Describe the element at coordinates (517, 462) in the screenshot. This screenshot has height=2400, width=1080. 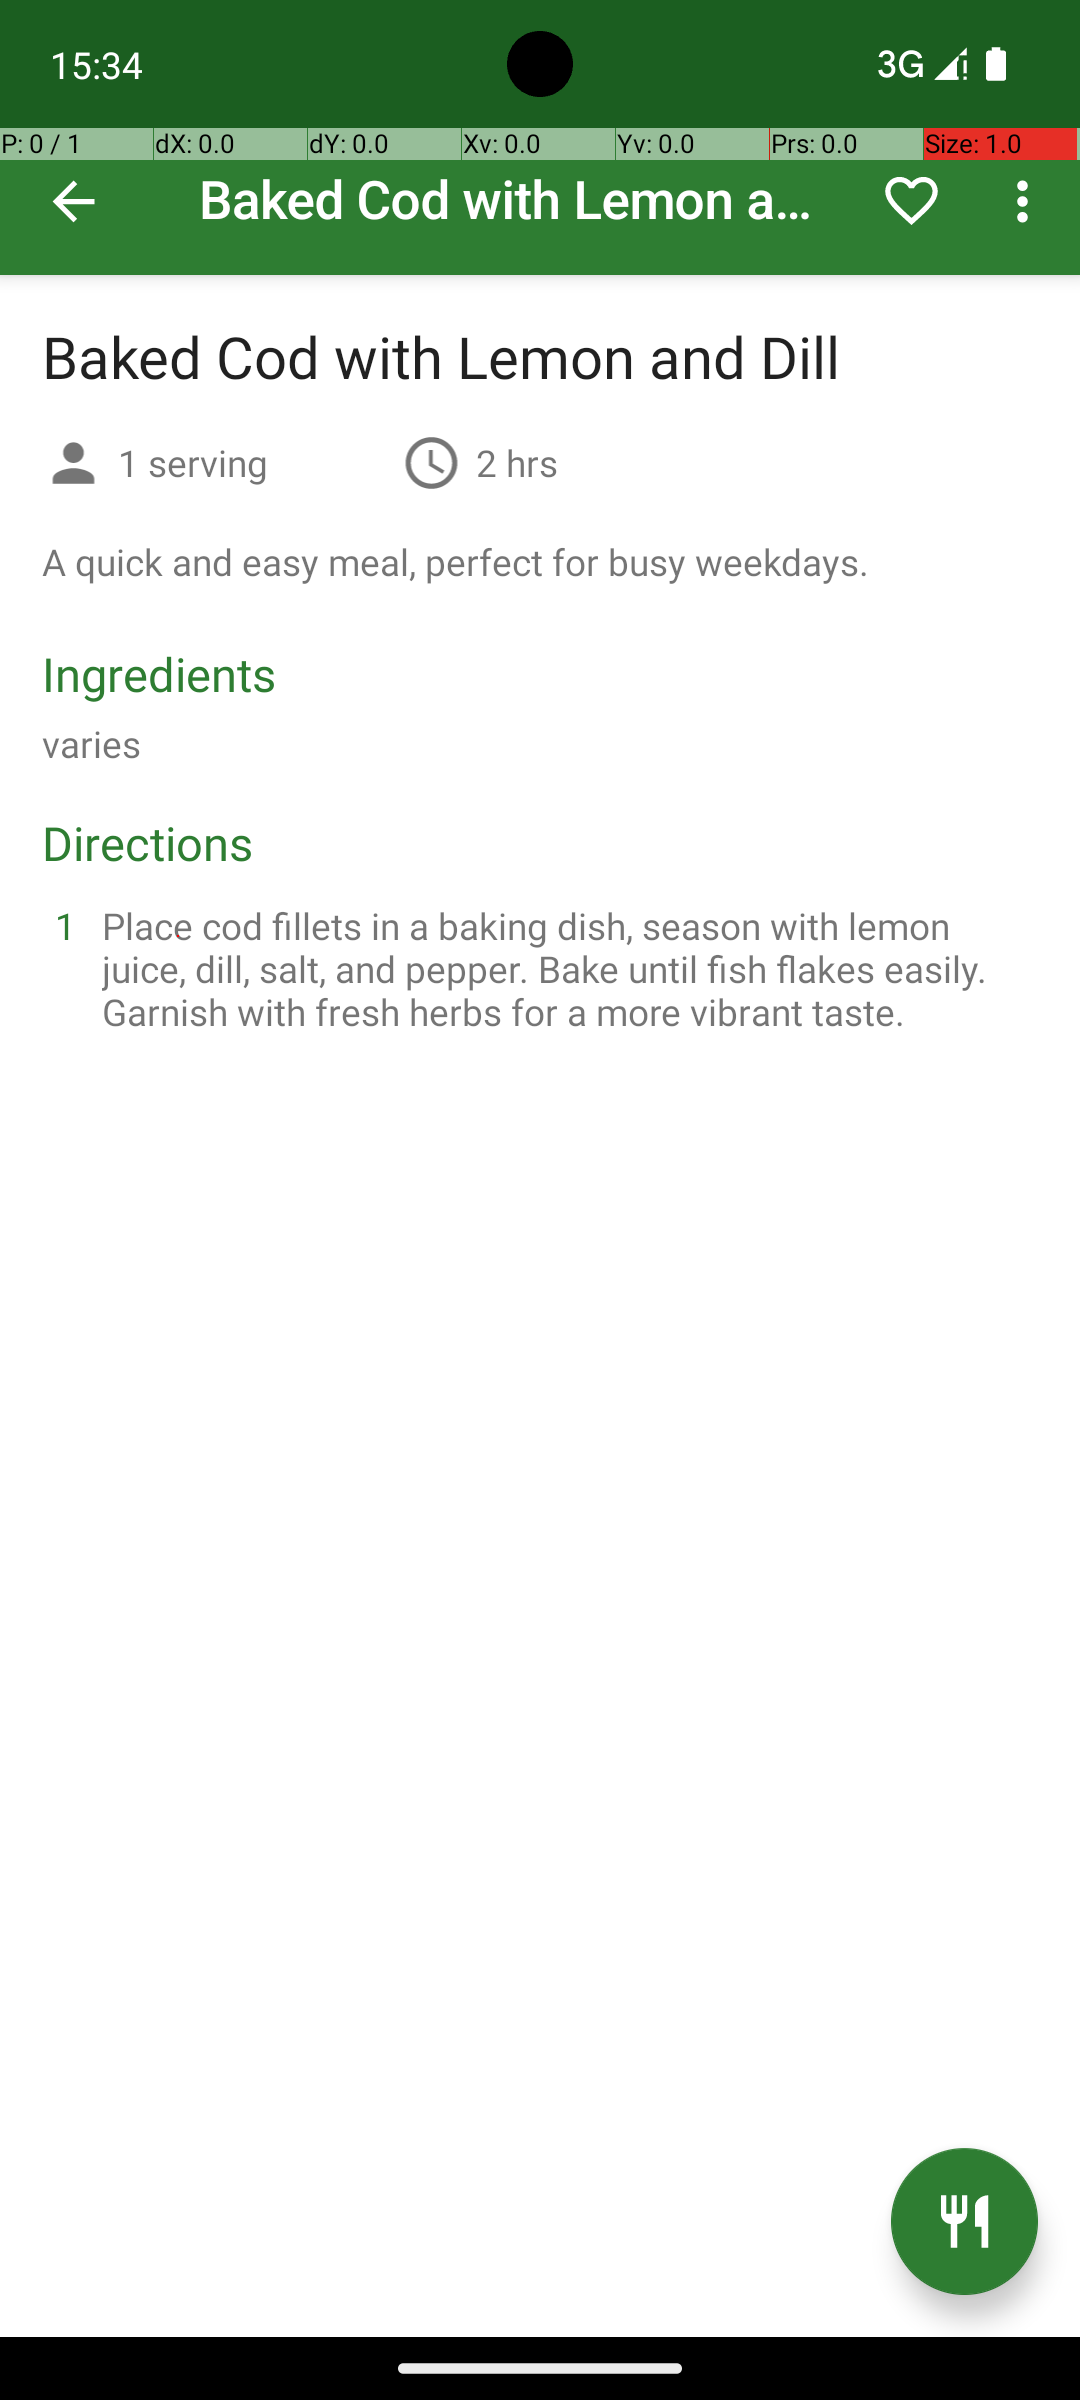
I see `2 hrs` at that location.